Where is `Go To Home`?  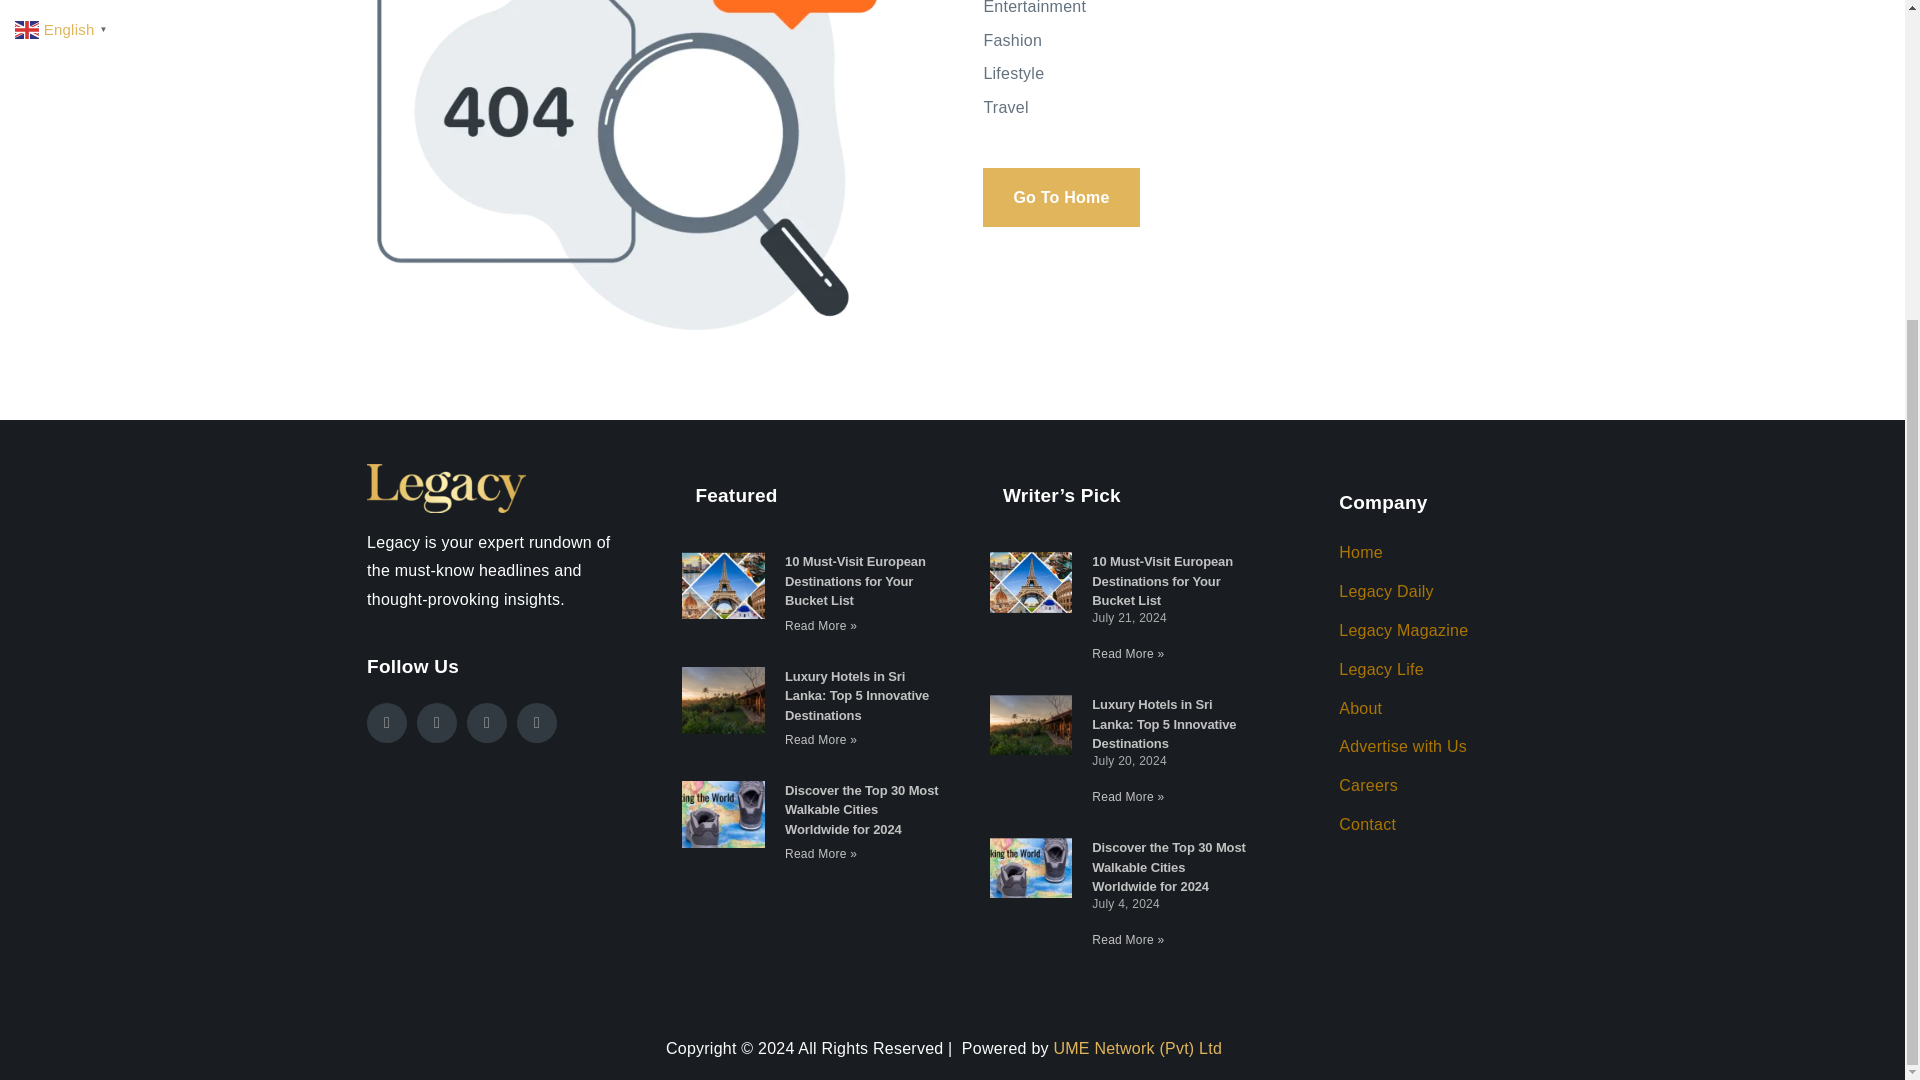 Go To Home is located at coordinates (1060, 197).